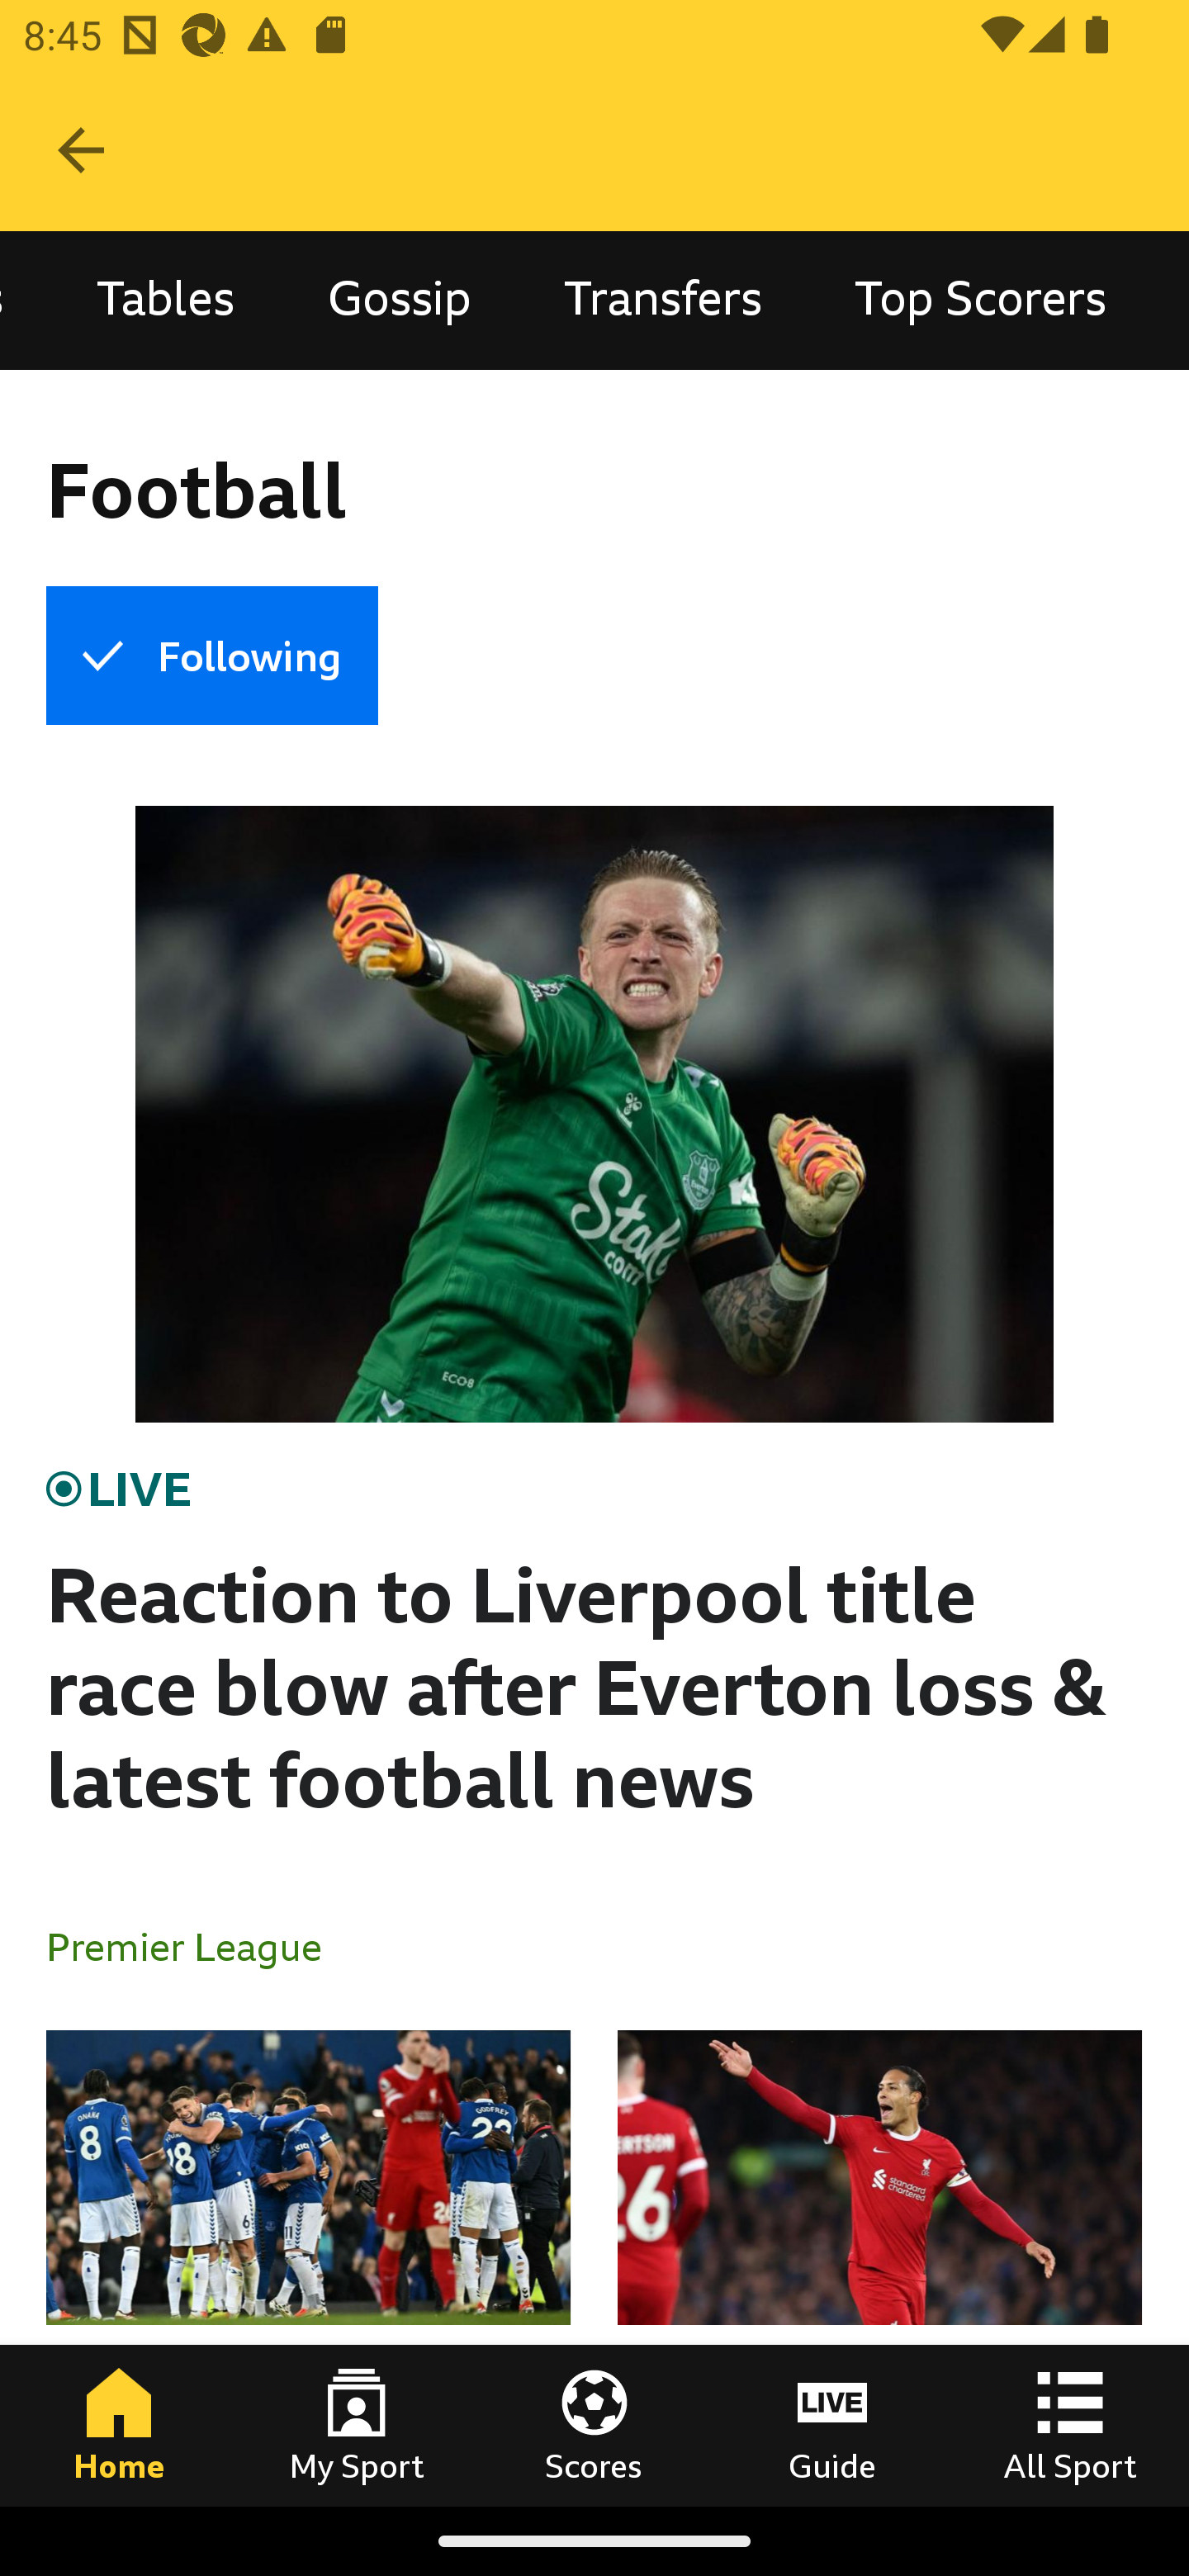  I want to click on Top Scorers, so click(981, 301).